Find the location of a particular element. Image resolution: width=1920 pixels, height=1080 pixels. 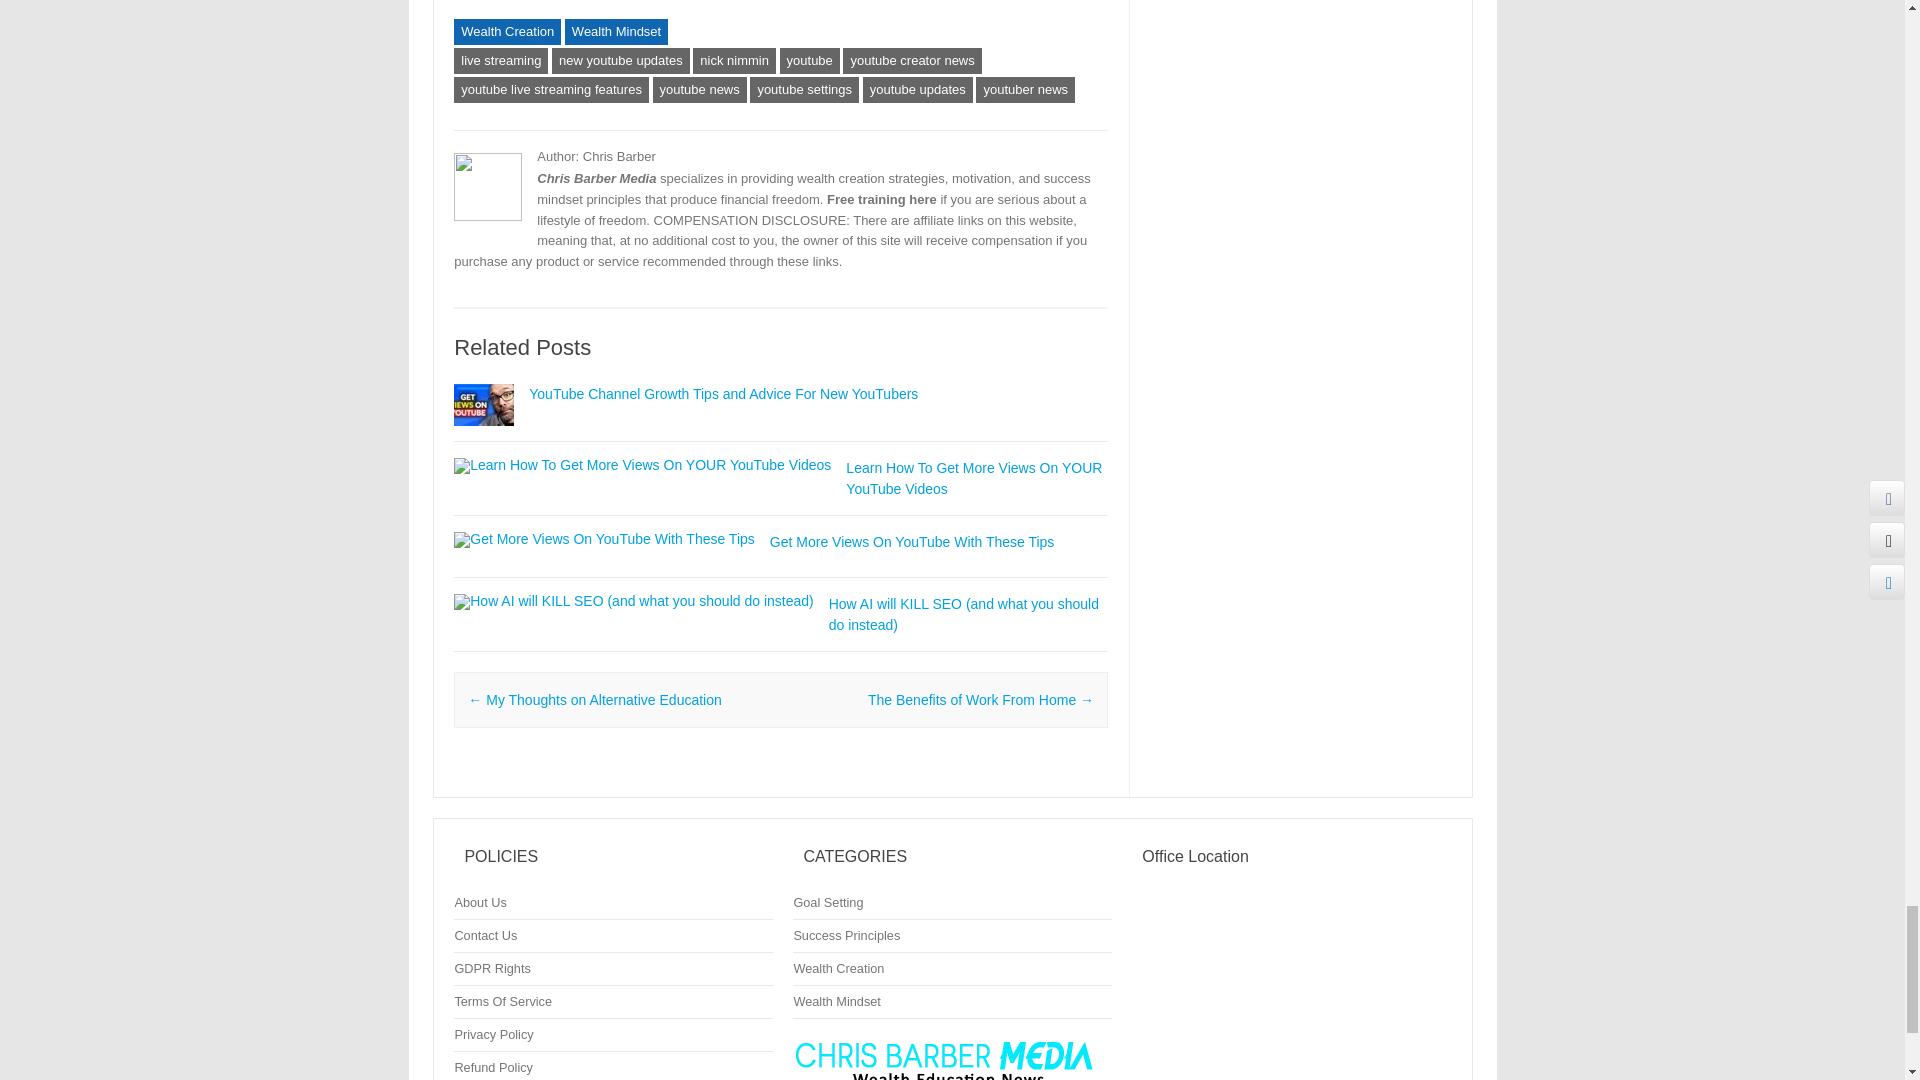

youtube is located at coordinates (810, 60).